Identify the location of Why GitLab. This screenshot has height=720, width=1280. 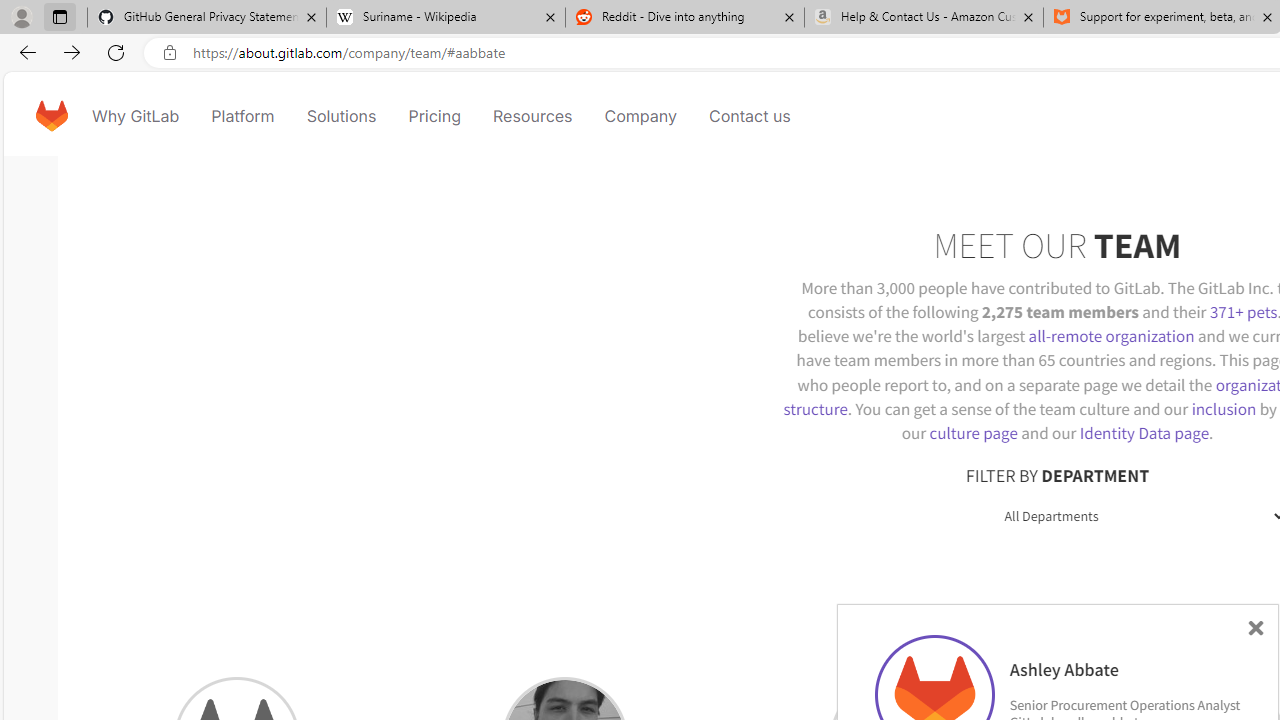
(136, 116).